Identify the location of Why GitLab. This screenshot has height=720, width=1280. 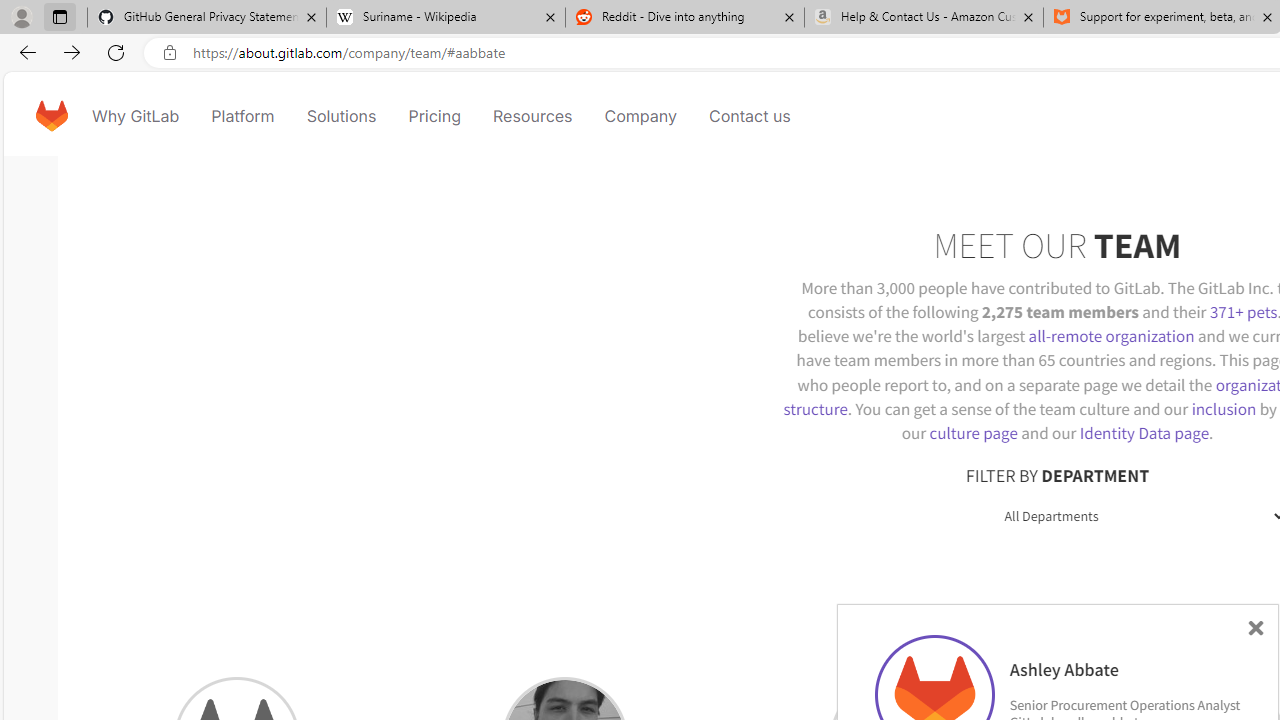
(136, 116).